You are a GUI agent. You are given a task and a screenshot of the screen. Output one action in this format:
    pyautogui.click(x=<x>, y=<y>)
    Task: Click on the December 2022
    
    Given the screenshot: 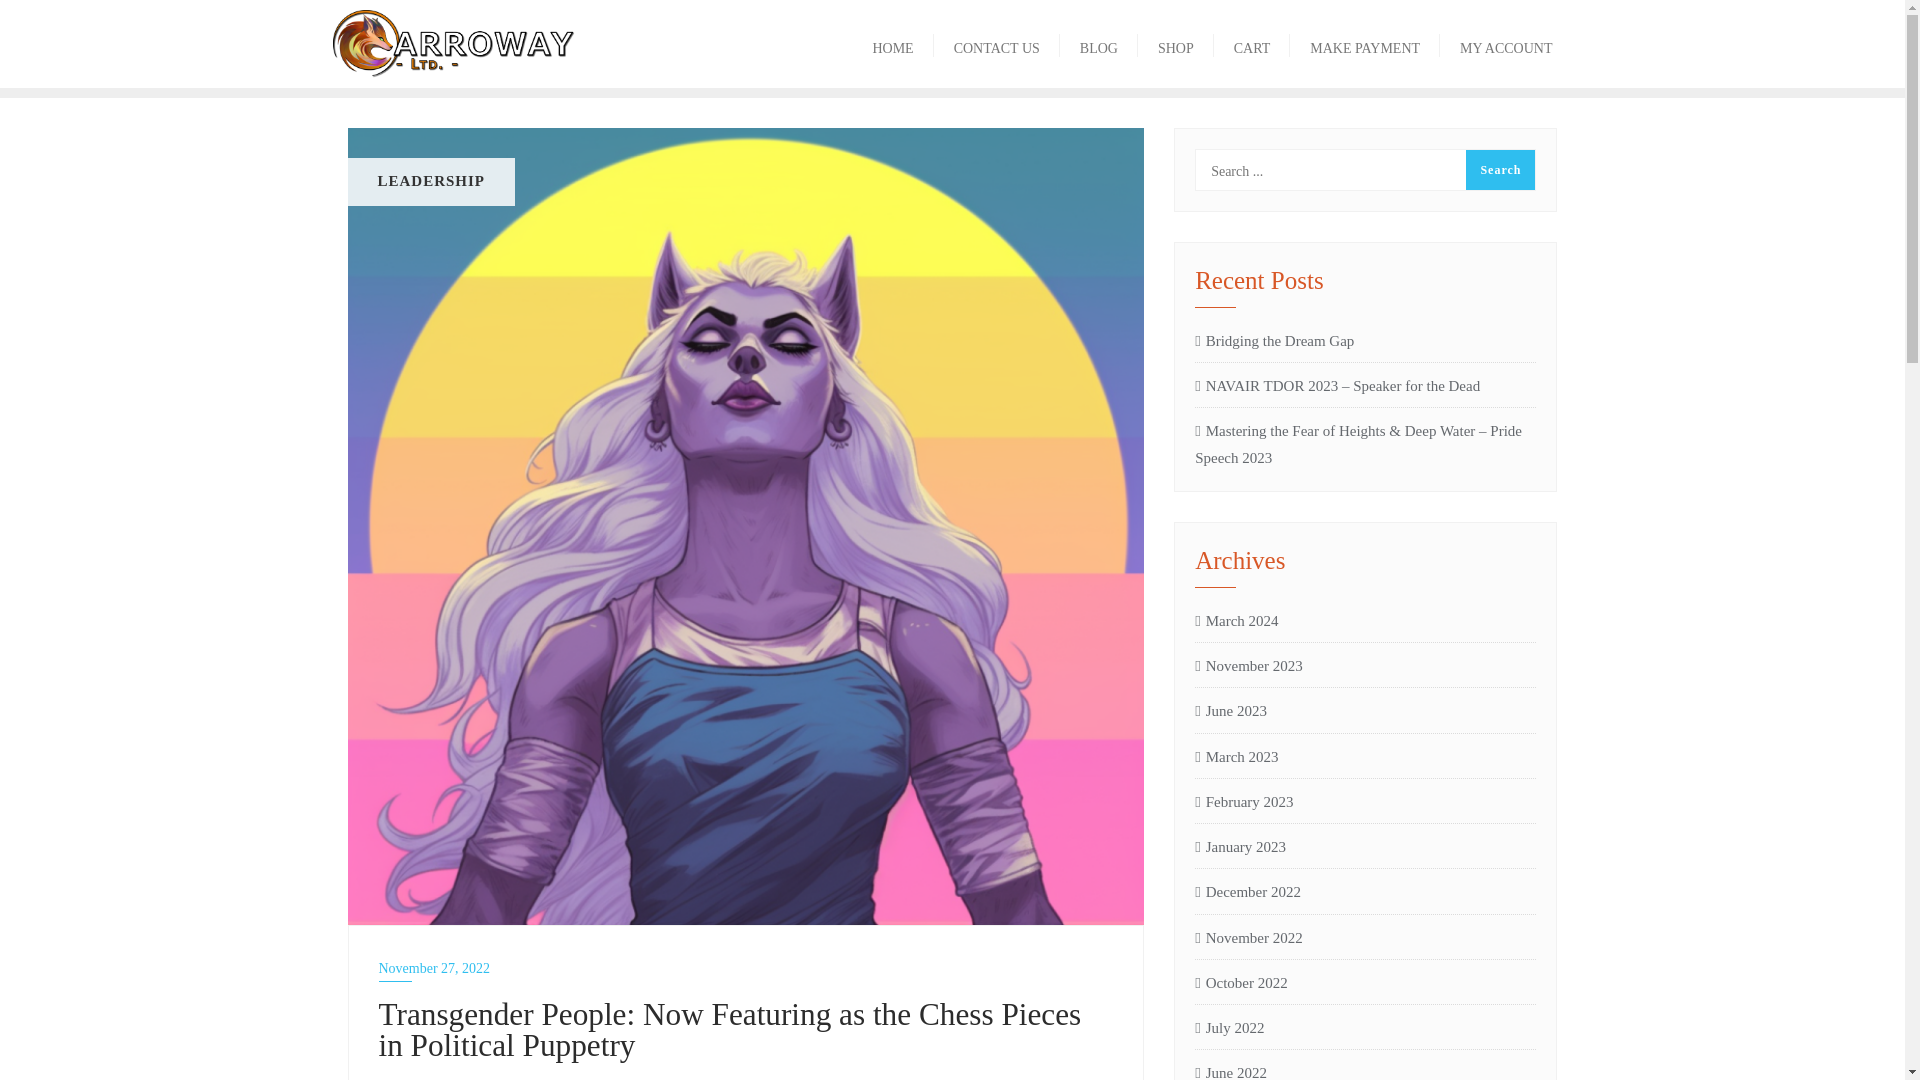 What is the action you would take?
    pyautogui.click(x=1248, y=892)
    